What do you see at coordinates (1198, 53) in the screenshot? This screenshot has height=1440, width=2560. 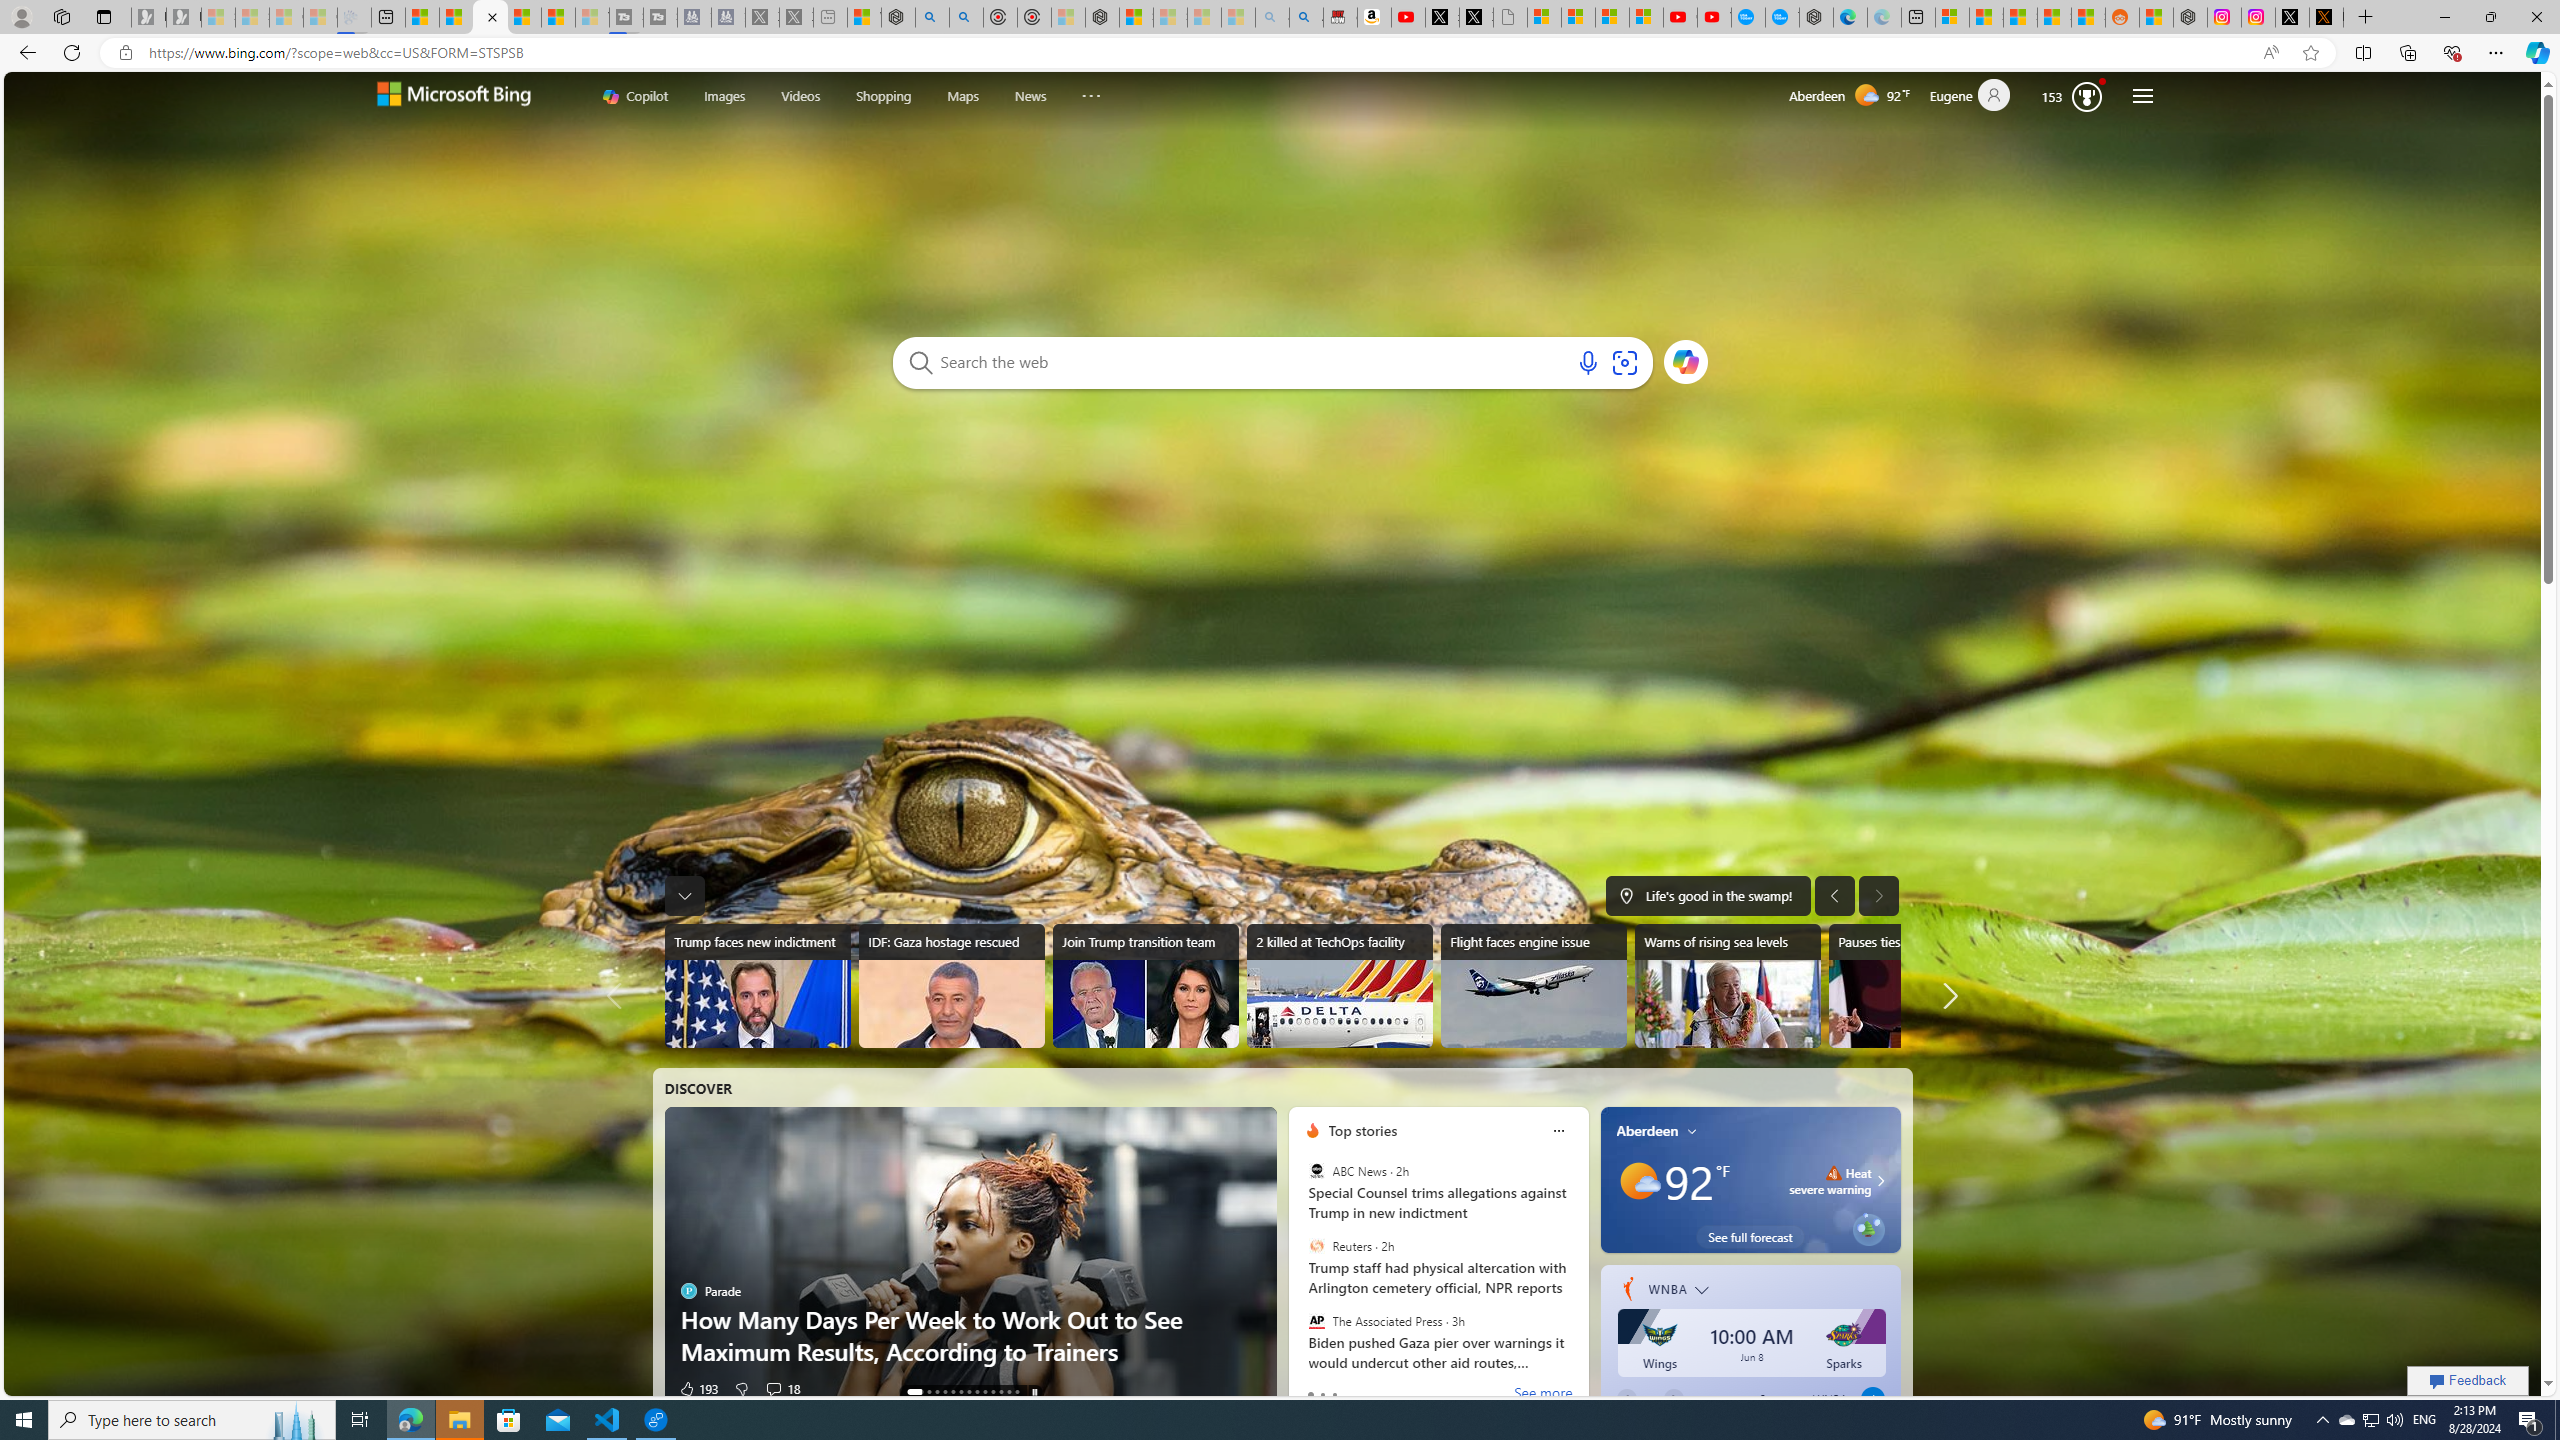 I see `Address and search bar` at bounding box center [1198, 53].